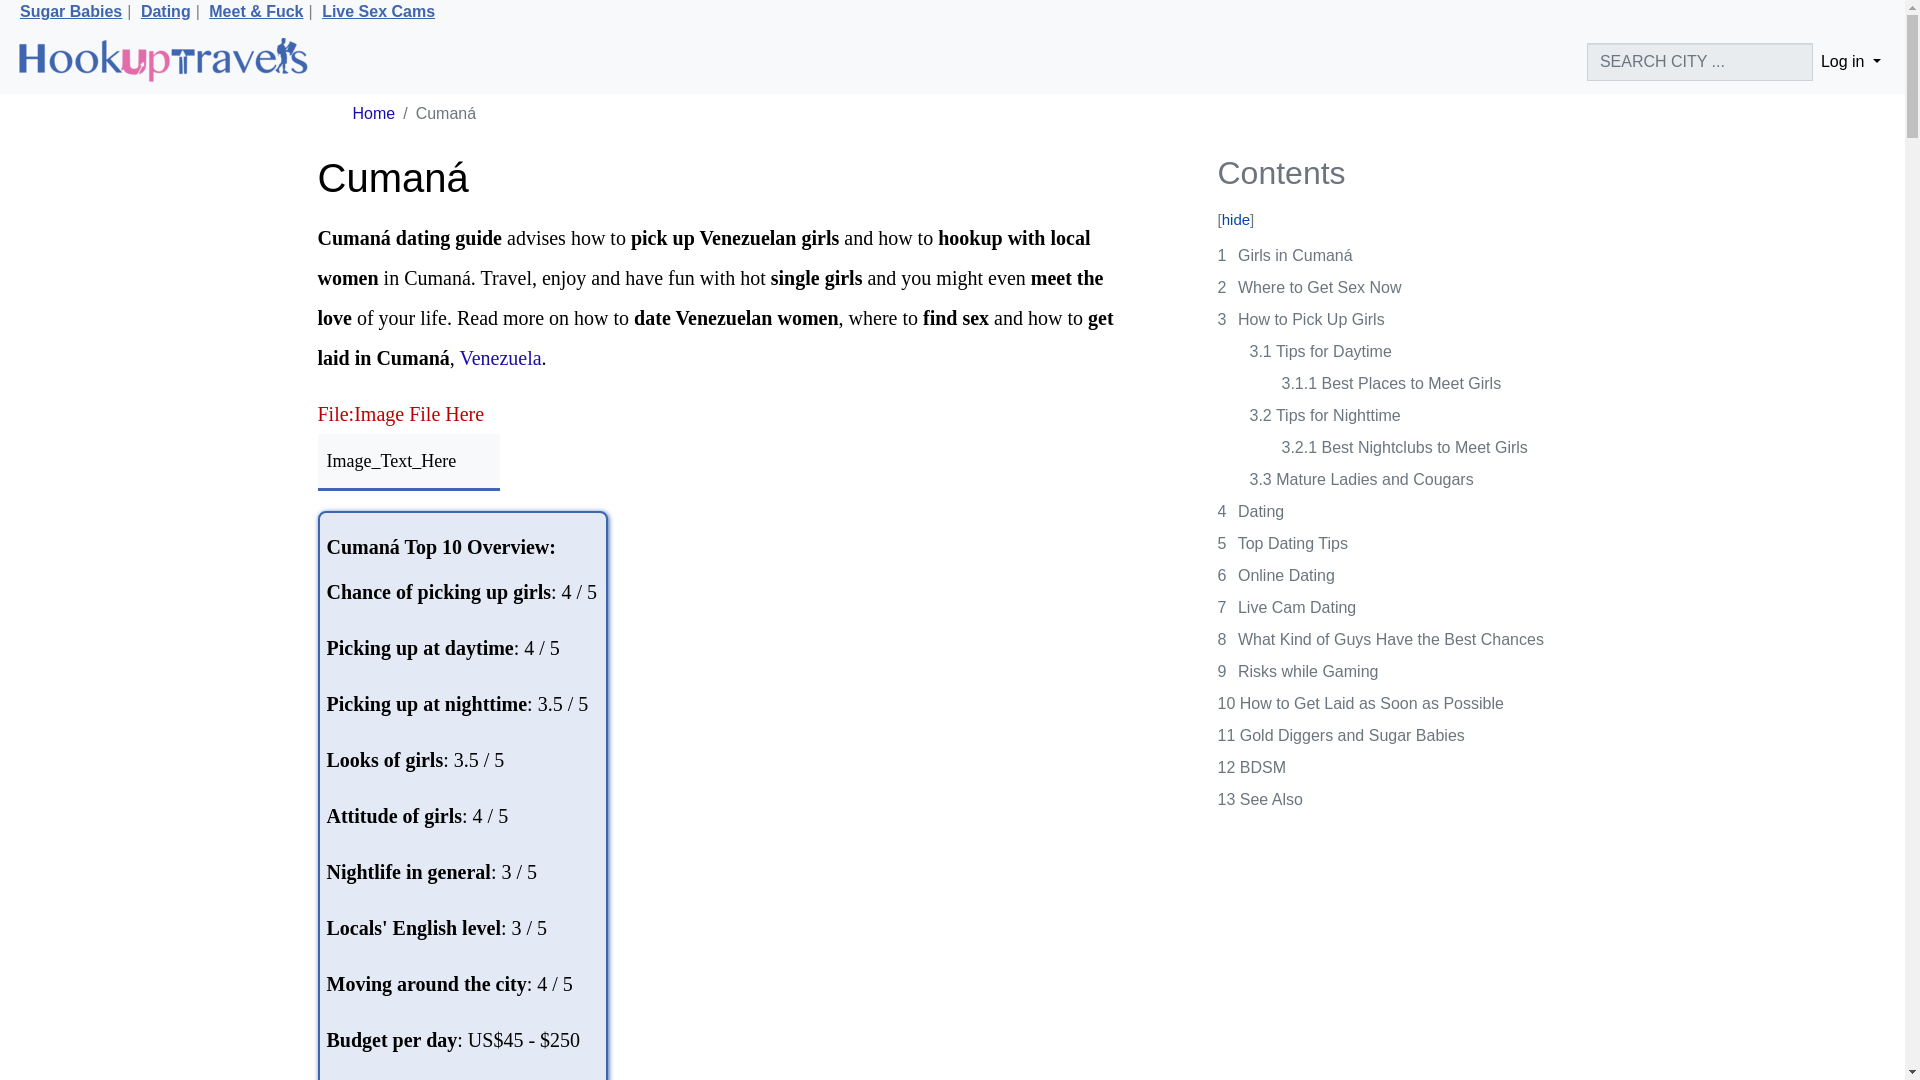  What do you see at coordinates (1850, 62) in the screenshot?
I see `Log in` at bounding box center [1850, 62].